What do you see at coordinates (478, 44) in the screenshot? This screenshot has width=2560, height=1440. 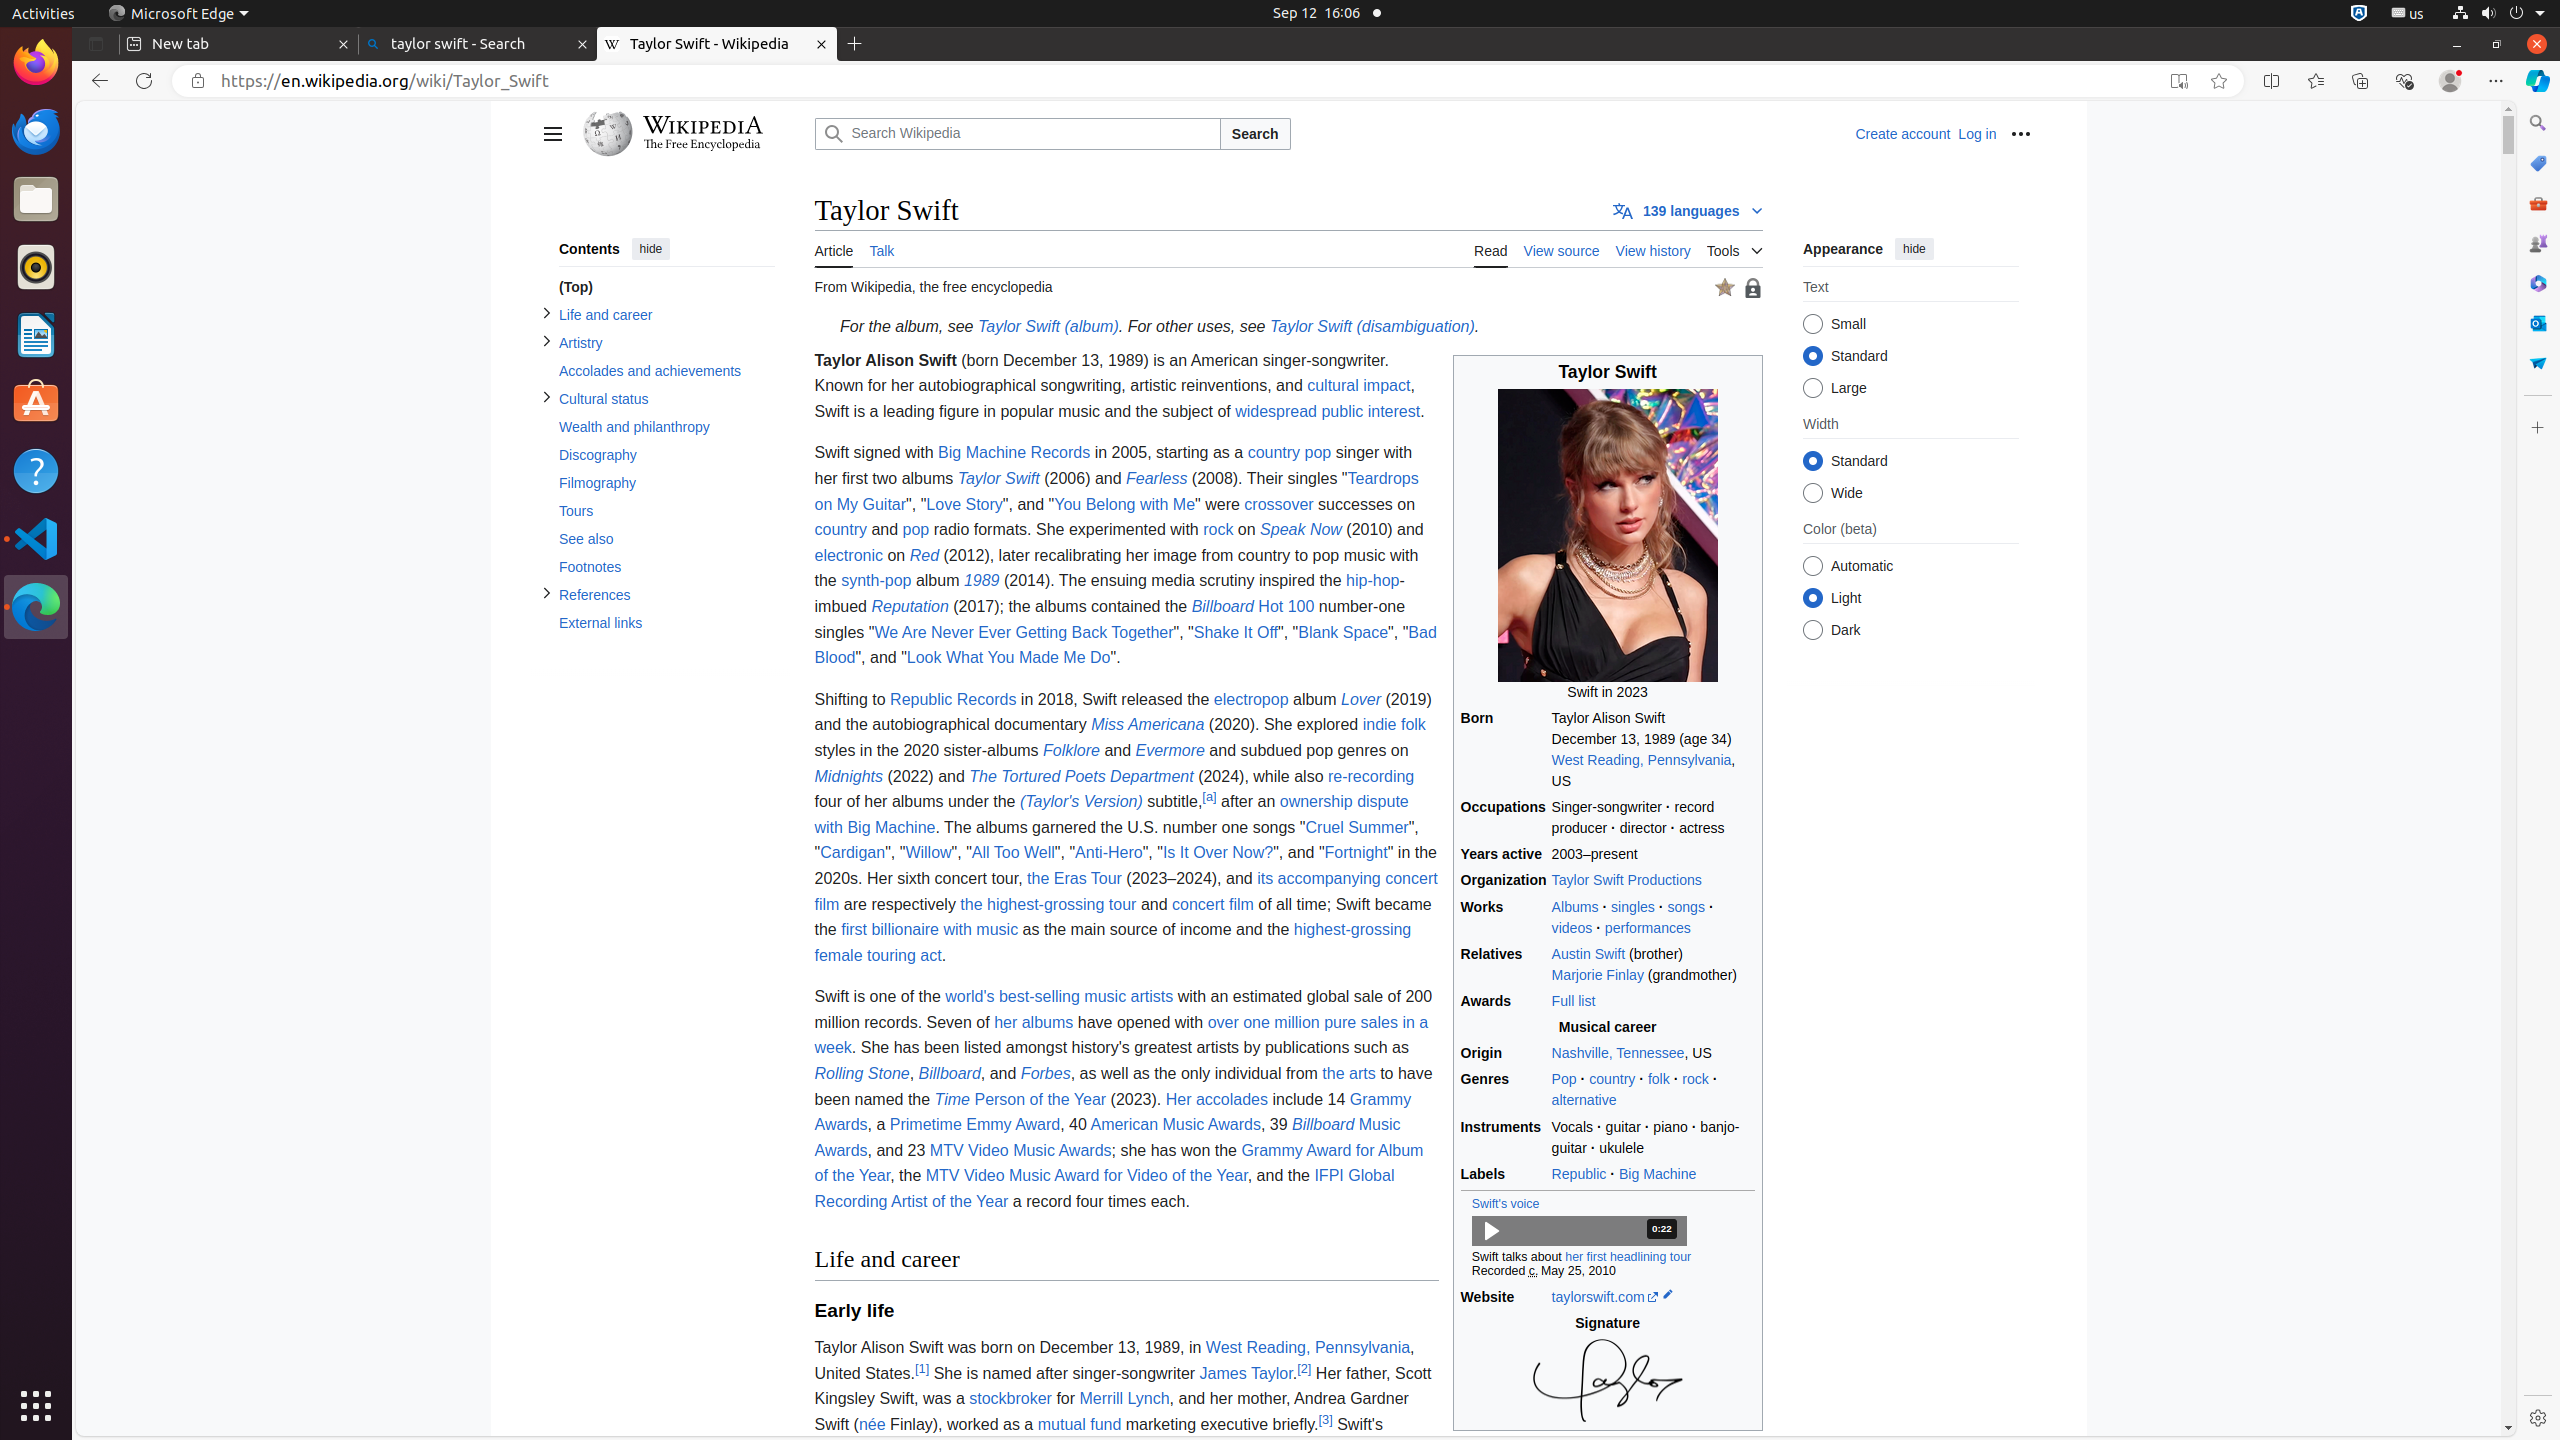 I see `taylor swift - Search` at bounding box center [478, 44].